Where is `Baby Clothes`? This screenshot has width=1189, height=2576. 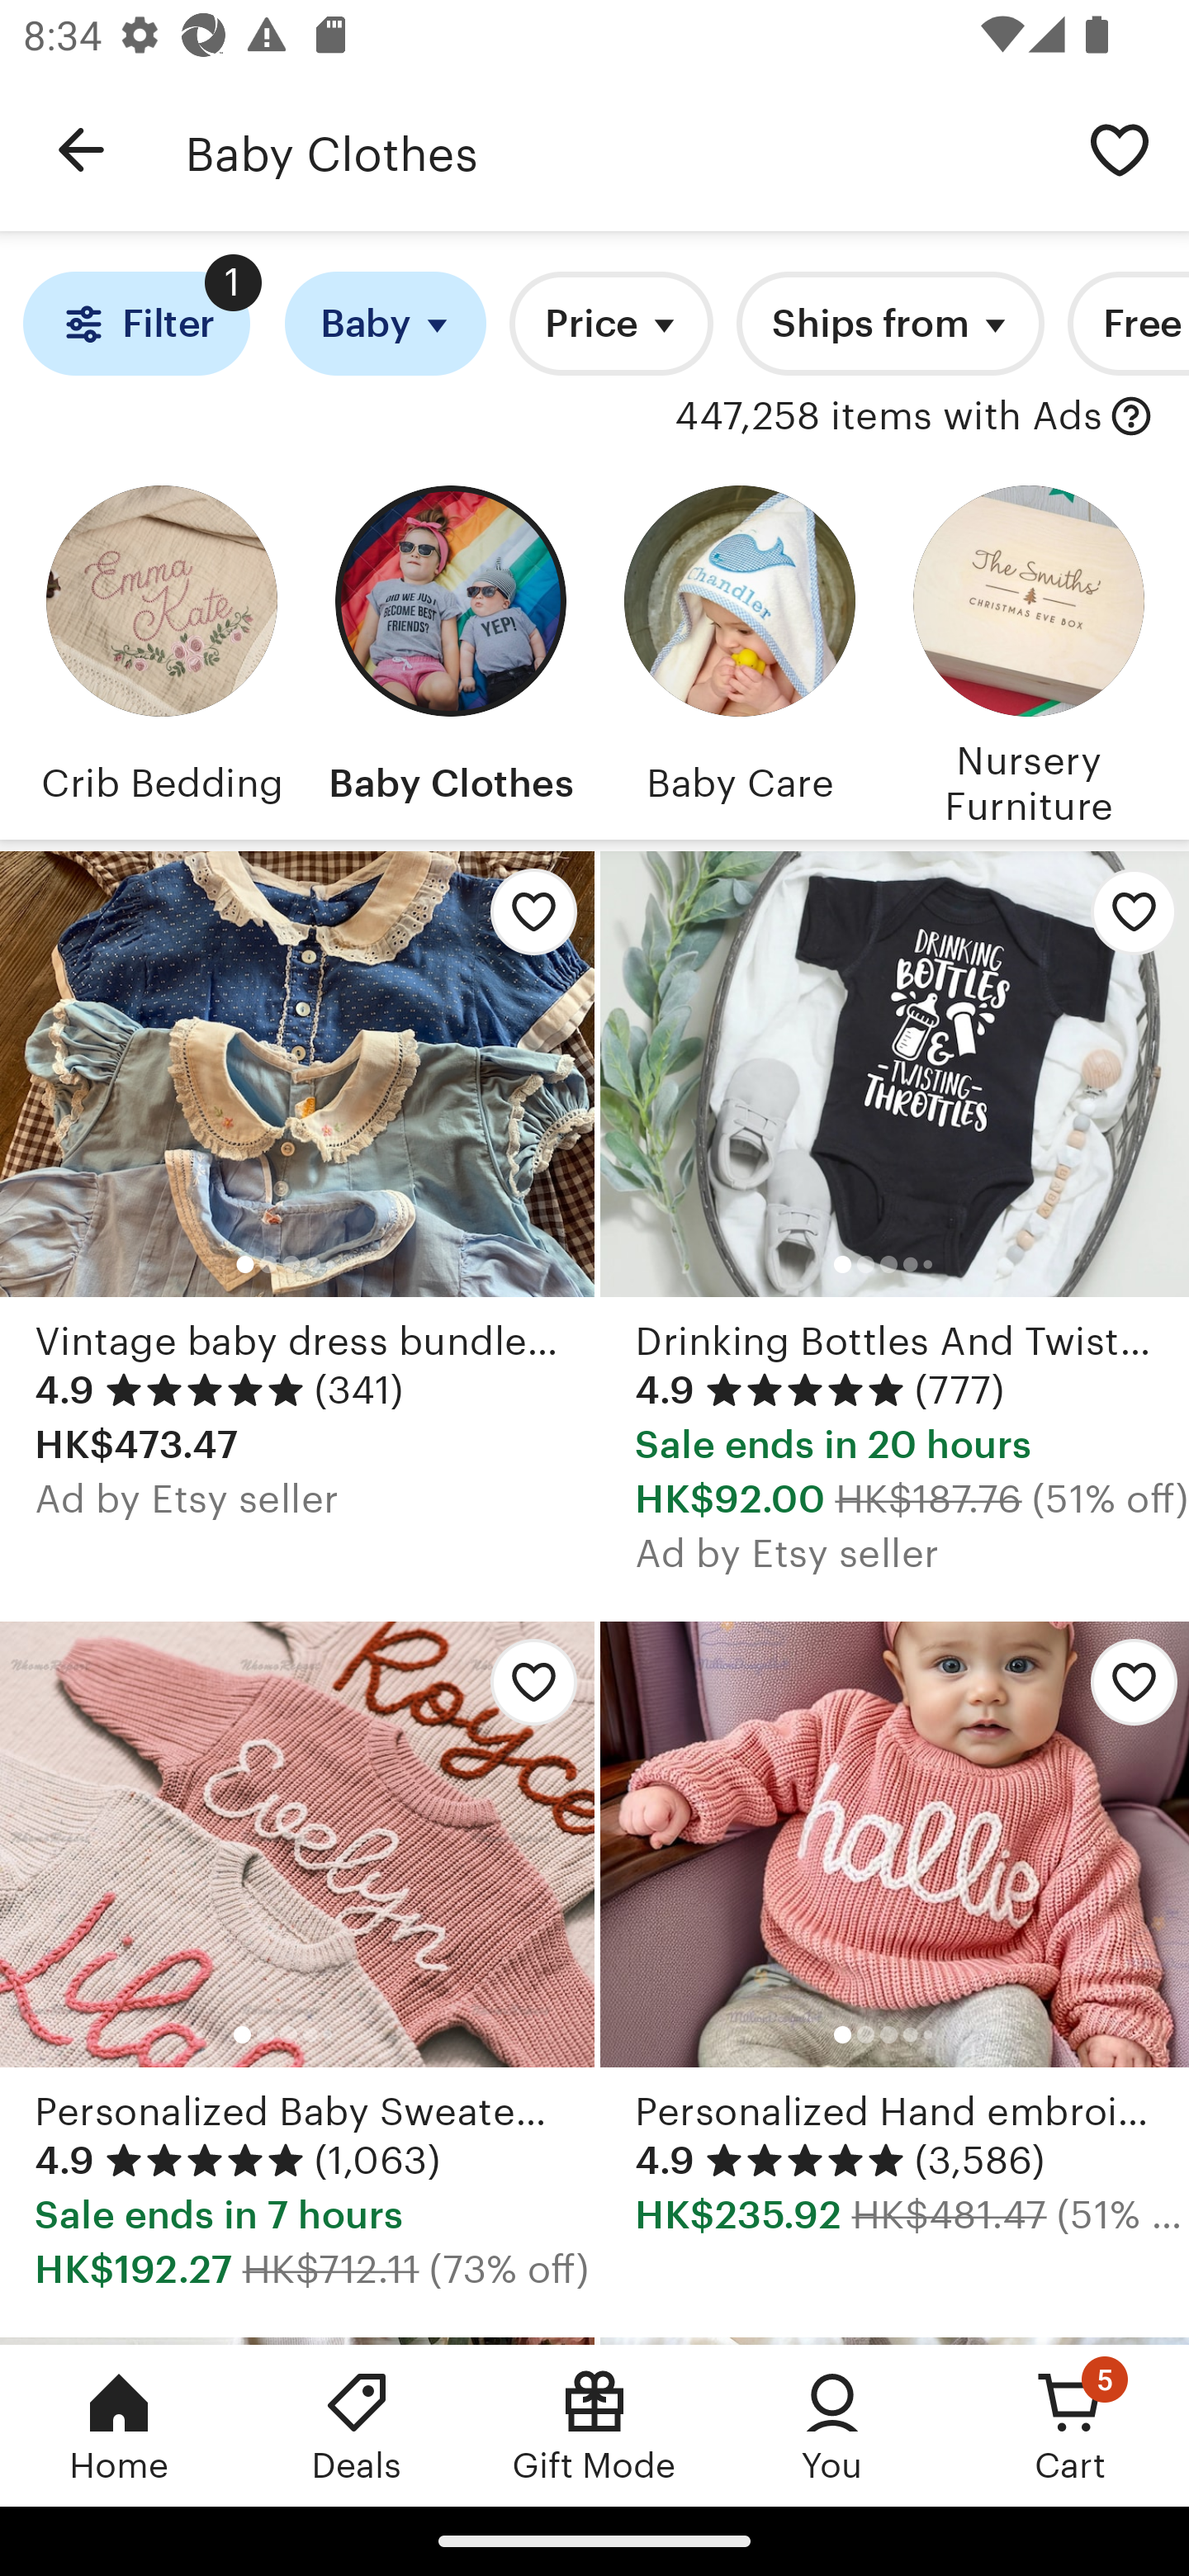 Baby Clothes is located at coordinates (450, 651).